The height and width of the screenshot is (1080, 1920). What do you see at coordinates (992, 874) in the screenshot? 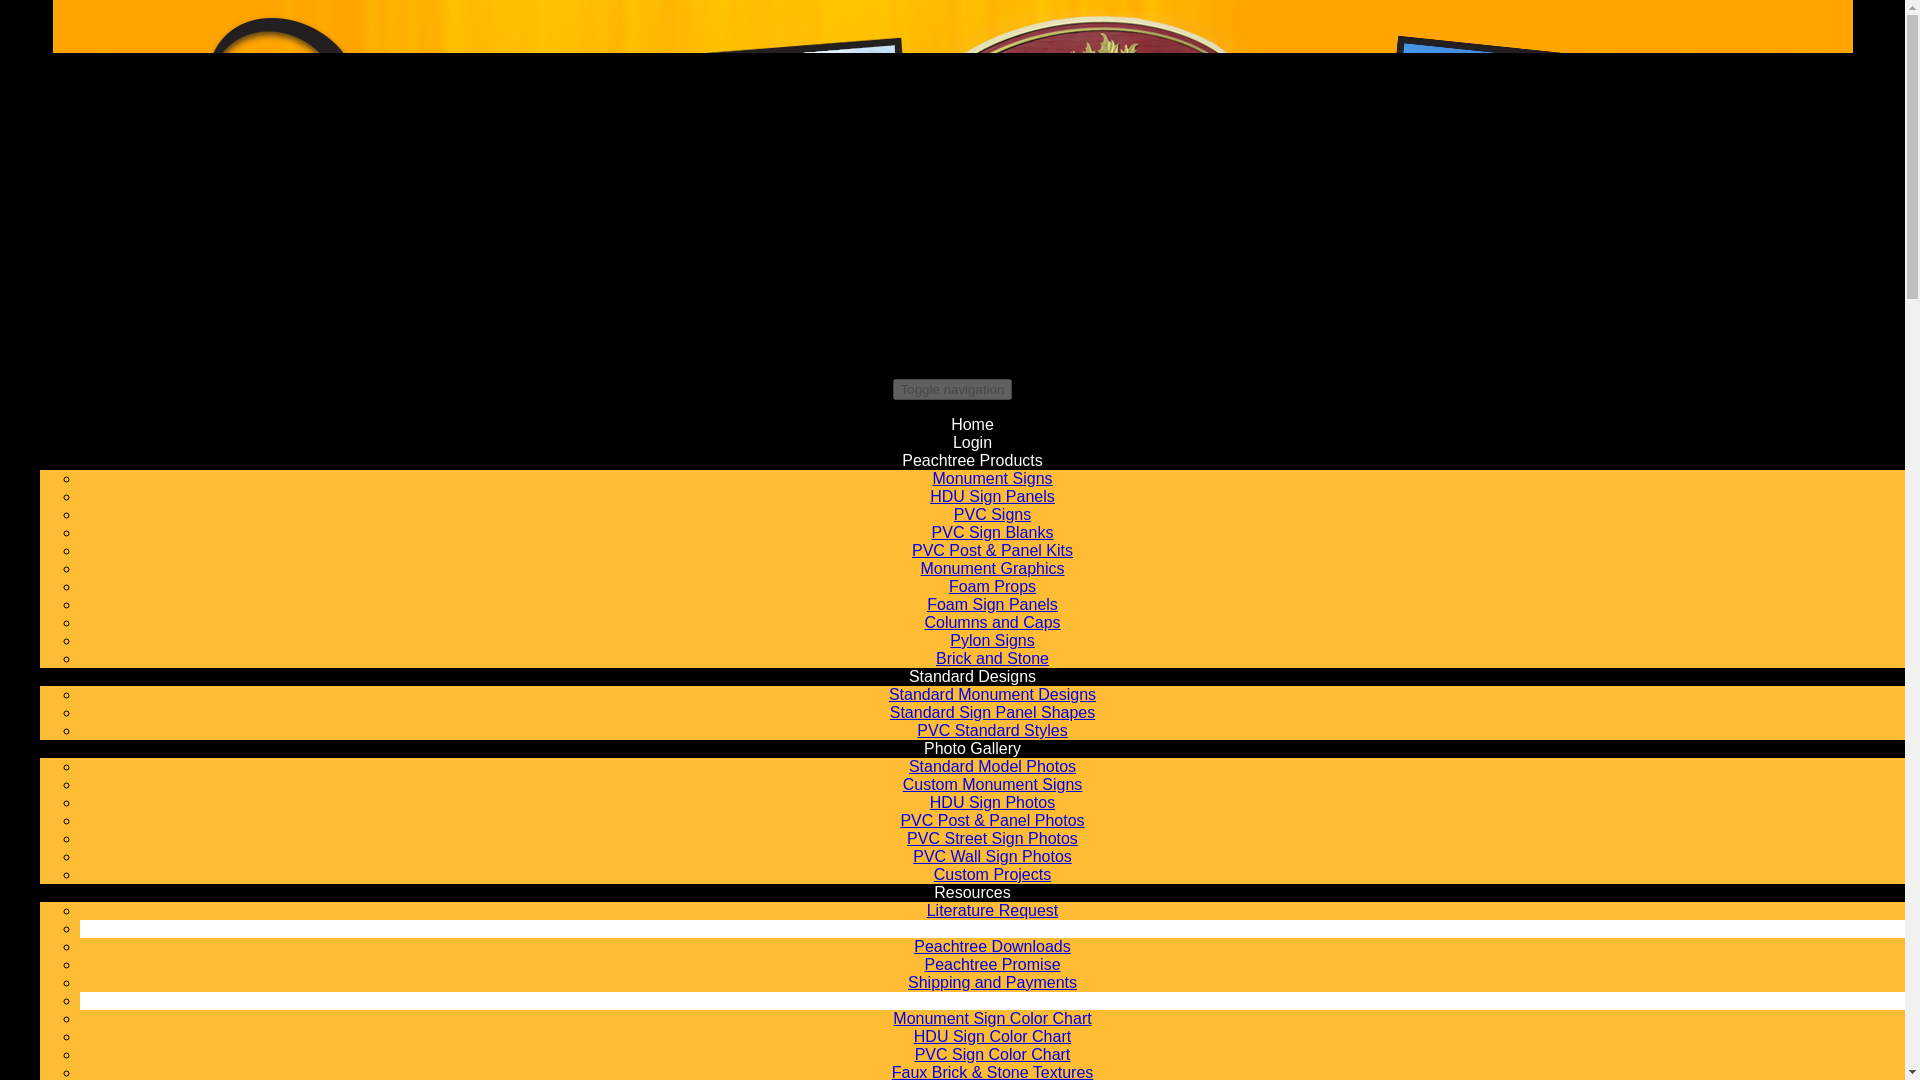
I see `Custom Projects` at bounding box center [992, 874].